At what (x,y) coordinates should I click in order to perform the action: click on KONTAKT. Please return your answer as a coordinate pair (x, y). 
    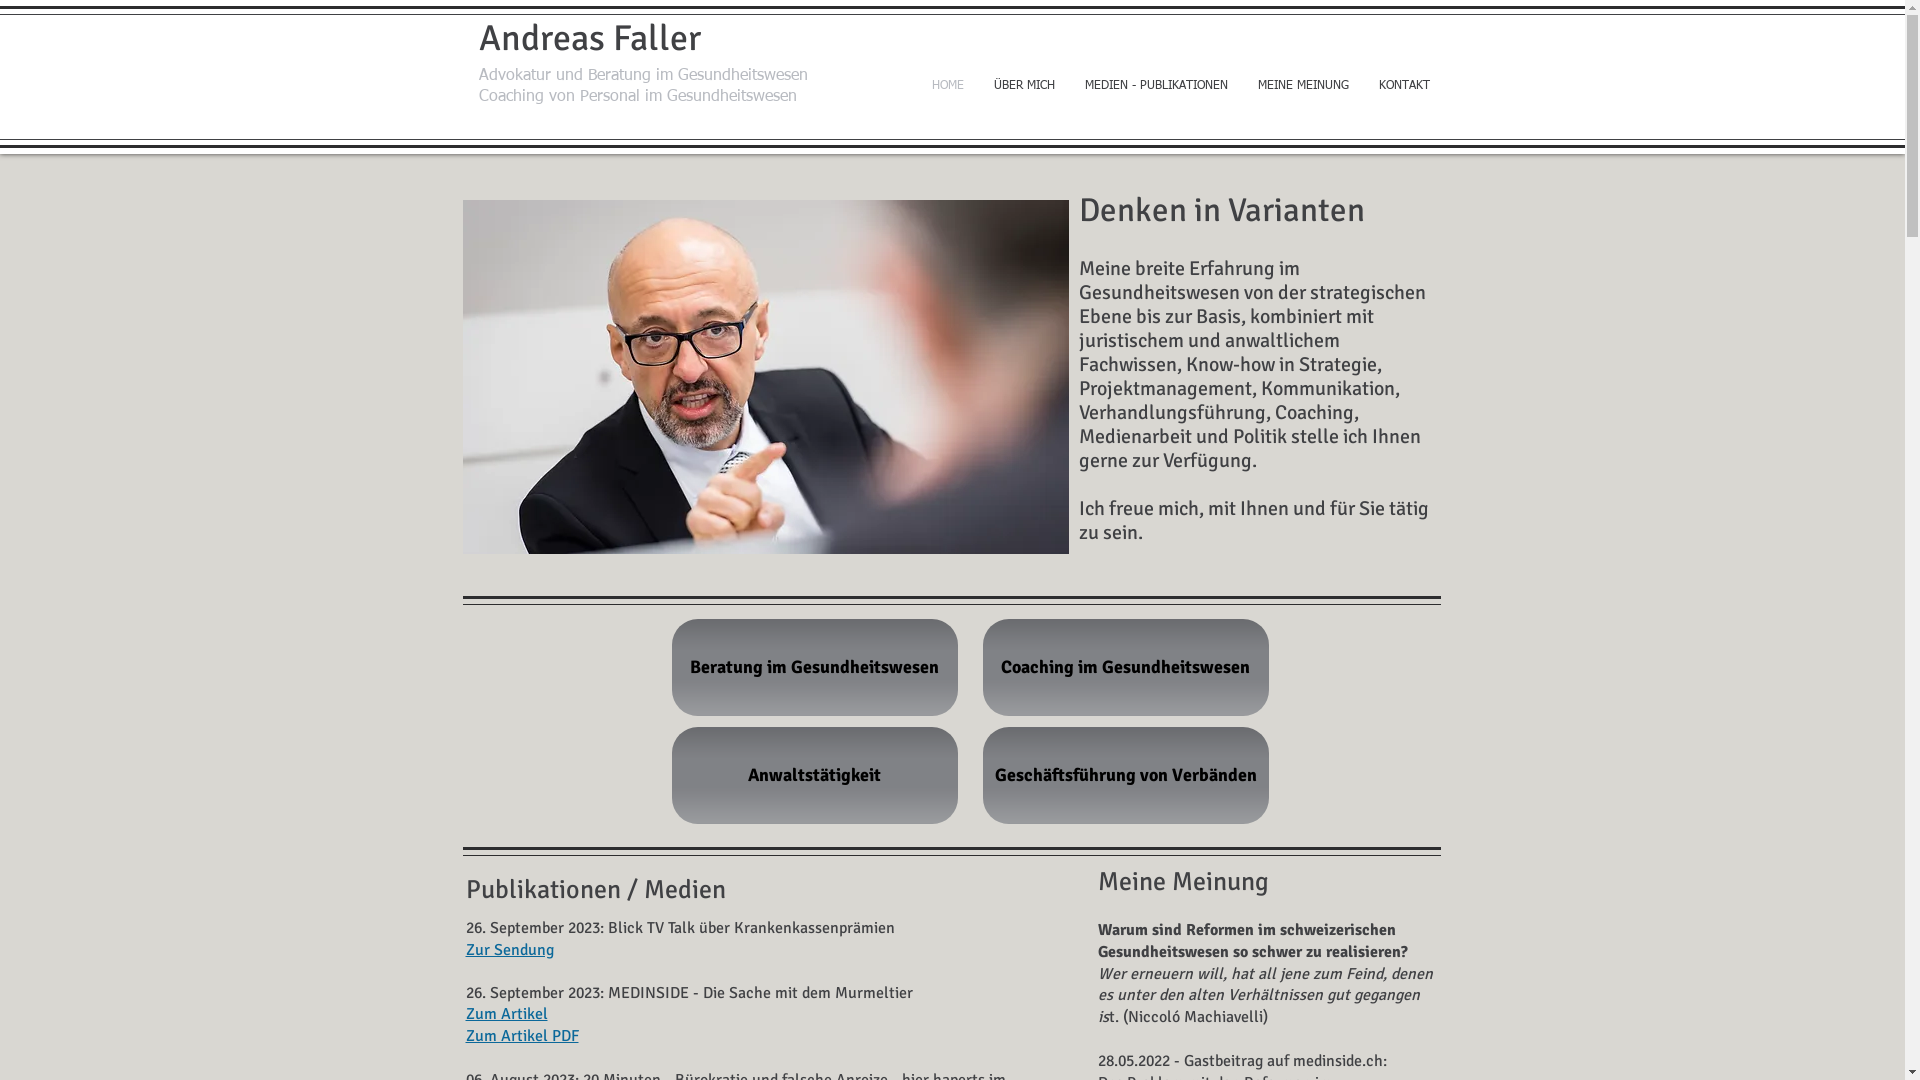
    Looking at the image, I should click on (1404, 86).